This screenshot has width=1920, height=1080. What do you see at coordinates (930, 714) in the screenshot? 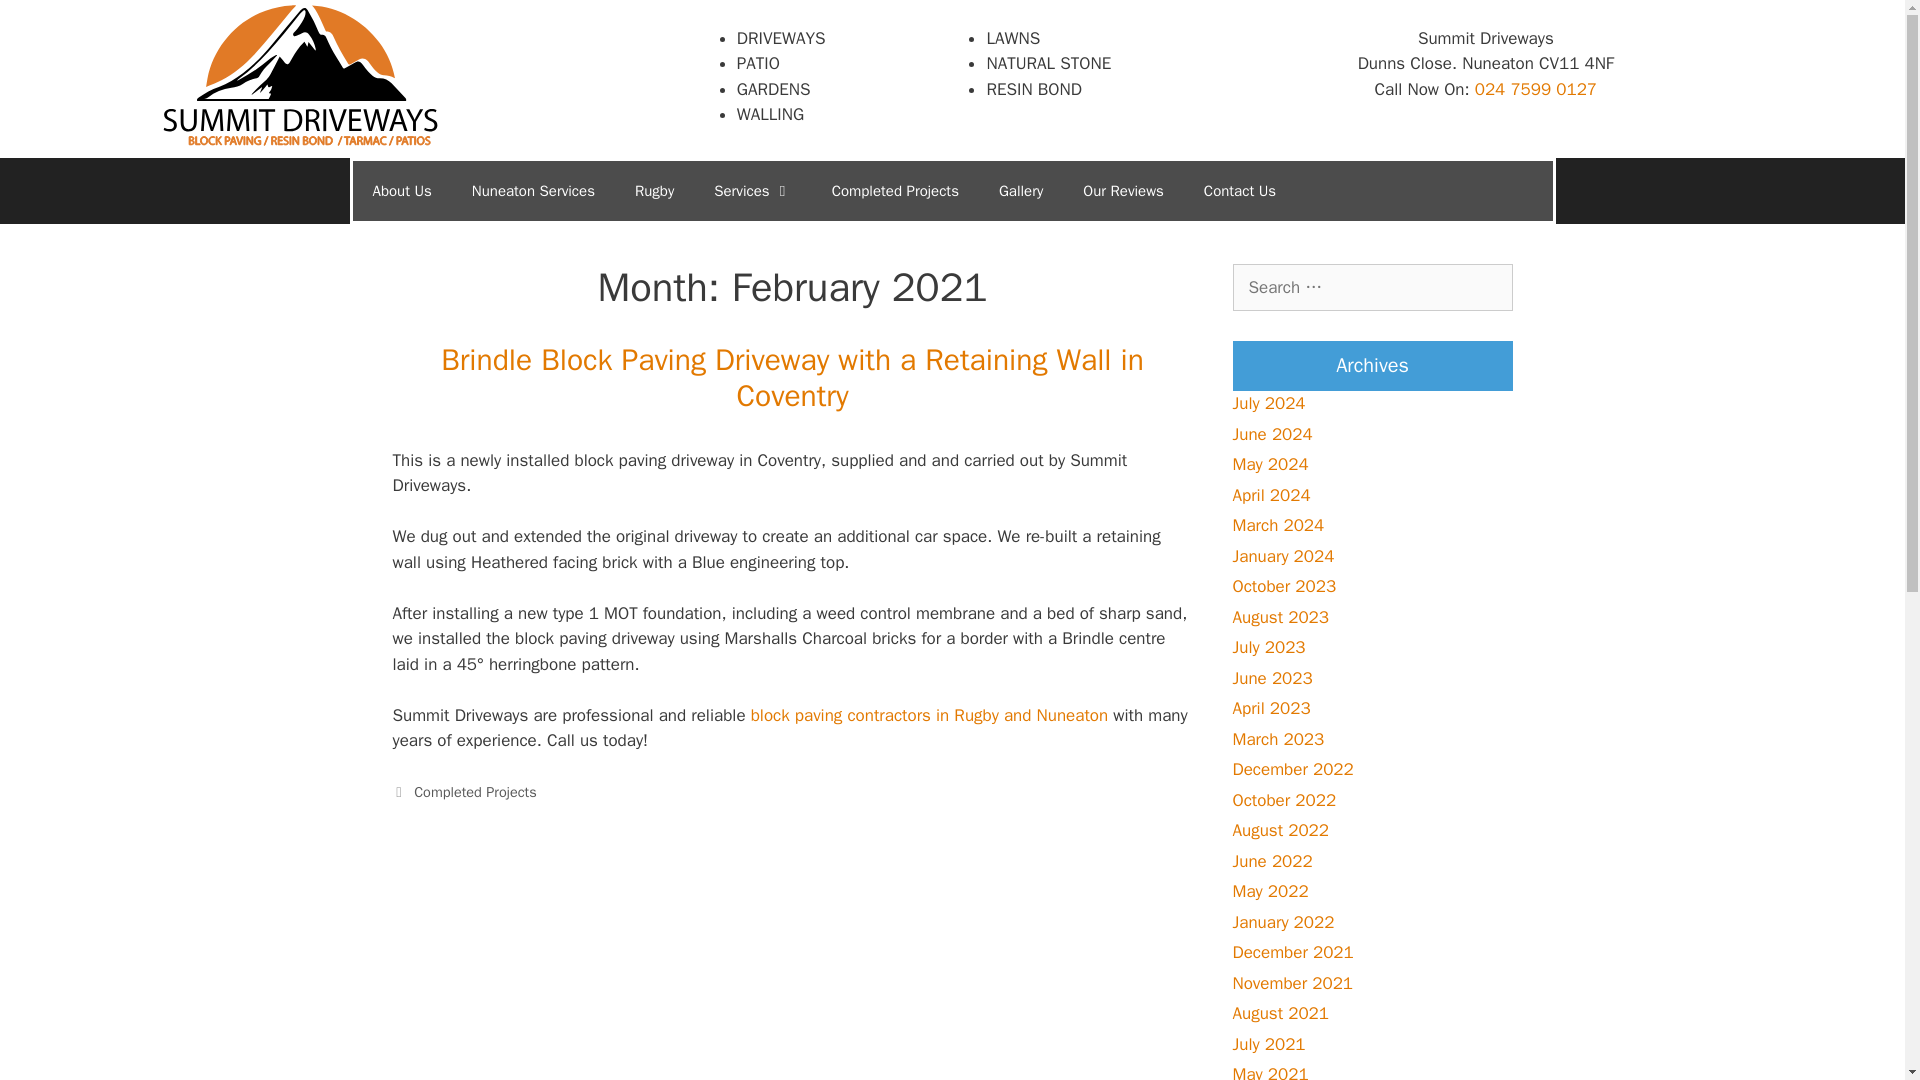
I see `block paving contractors in Rugby and Nuneaton` at bounding box center [930, 714].